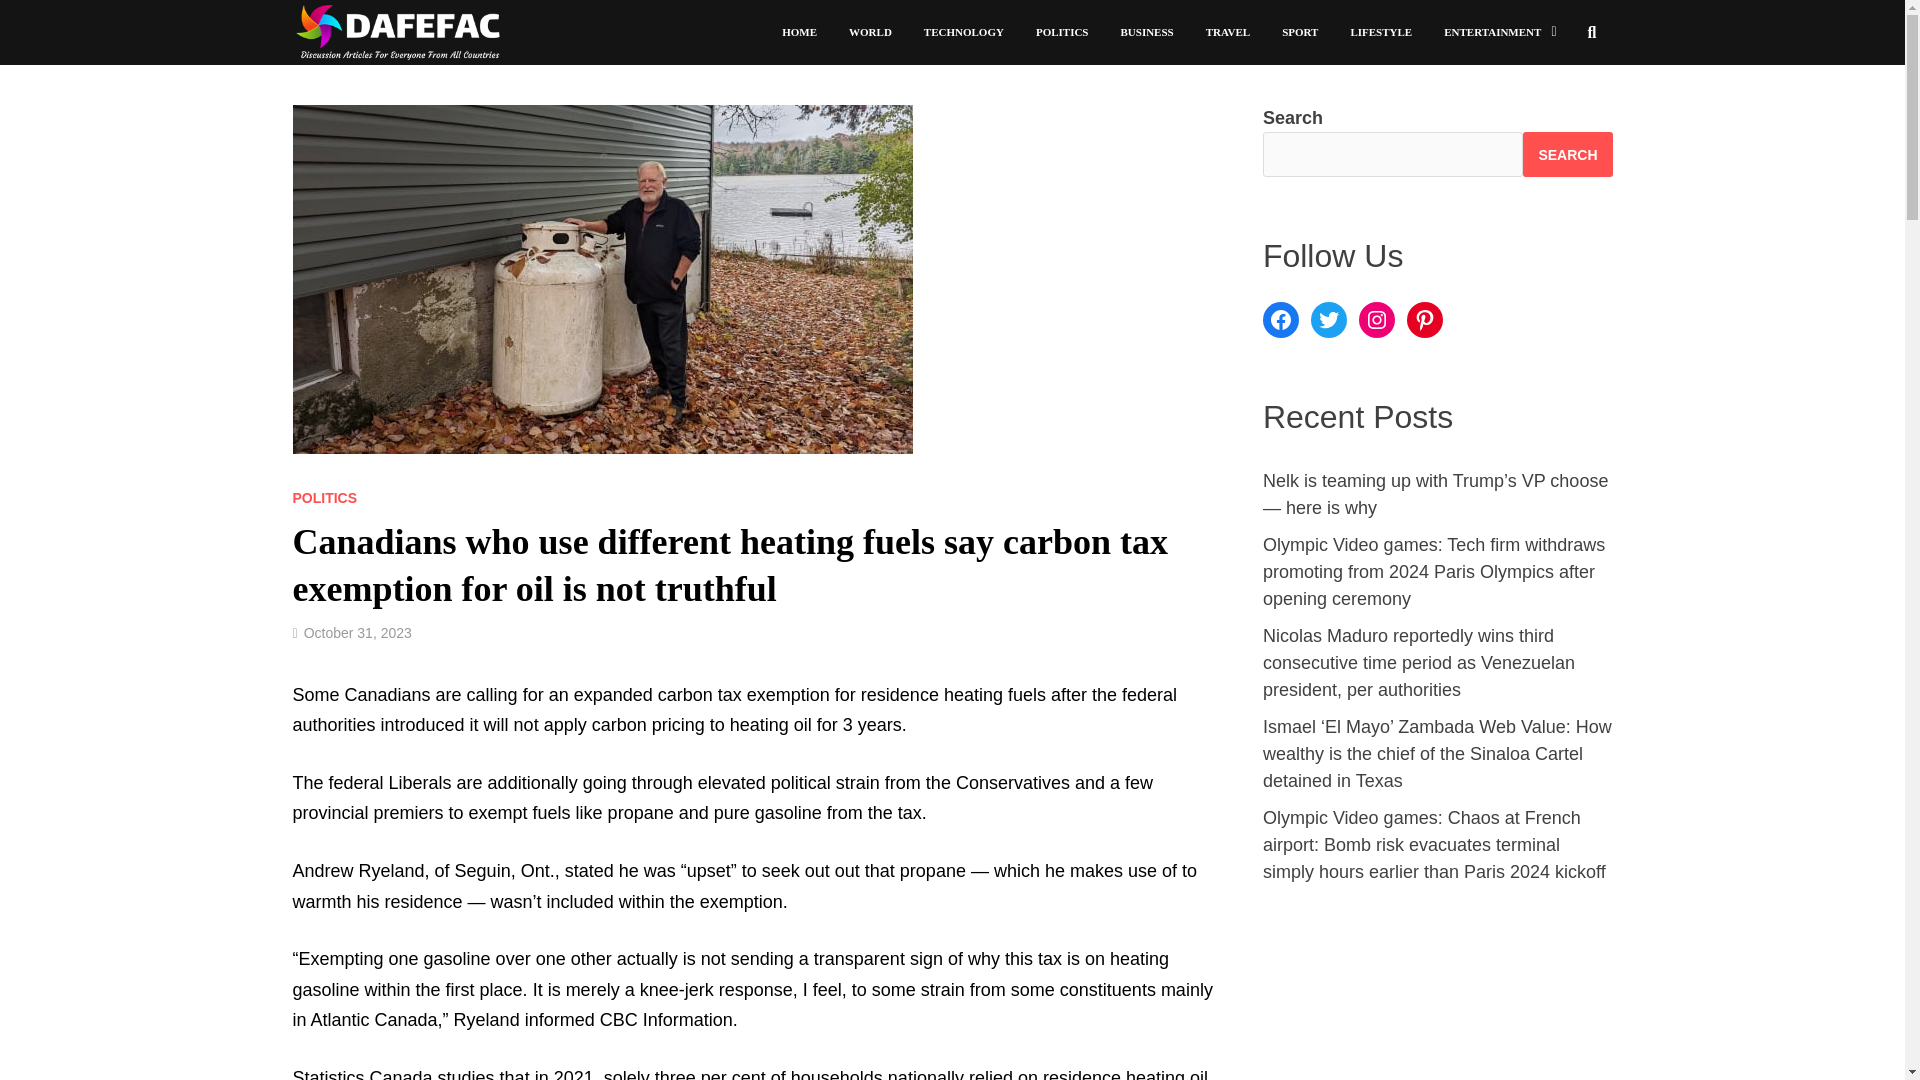  I want to click on POLITICS, so click(324, 498).